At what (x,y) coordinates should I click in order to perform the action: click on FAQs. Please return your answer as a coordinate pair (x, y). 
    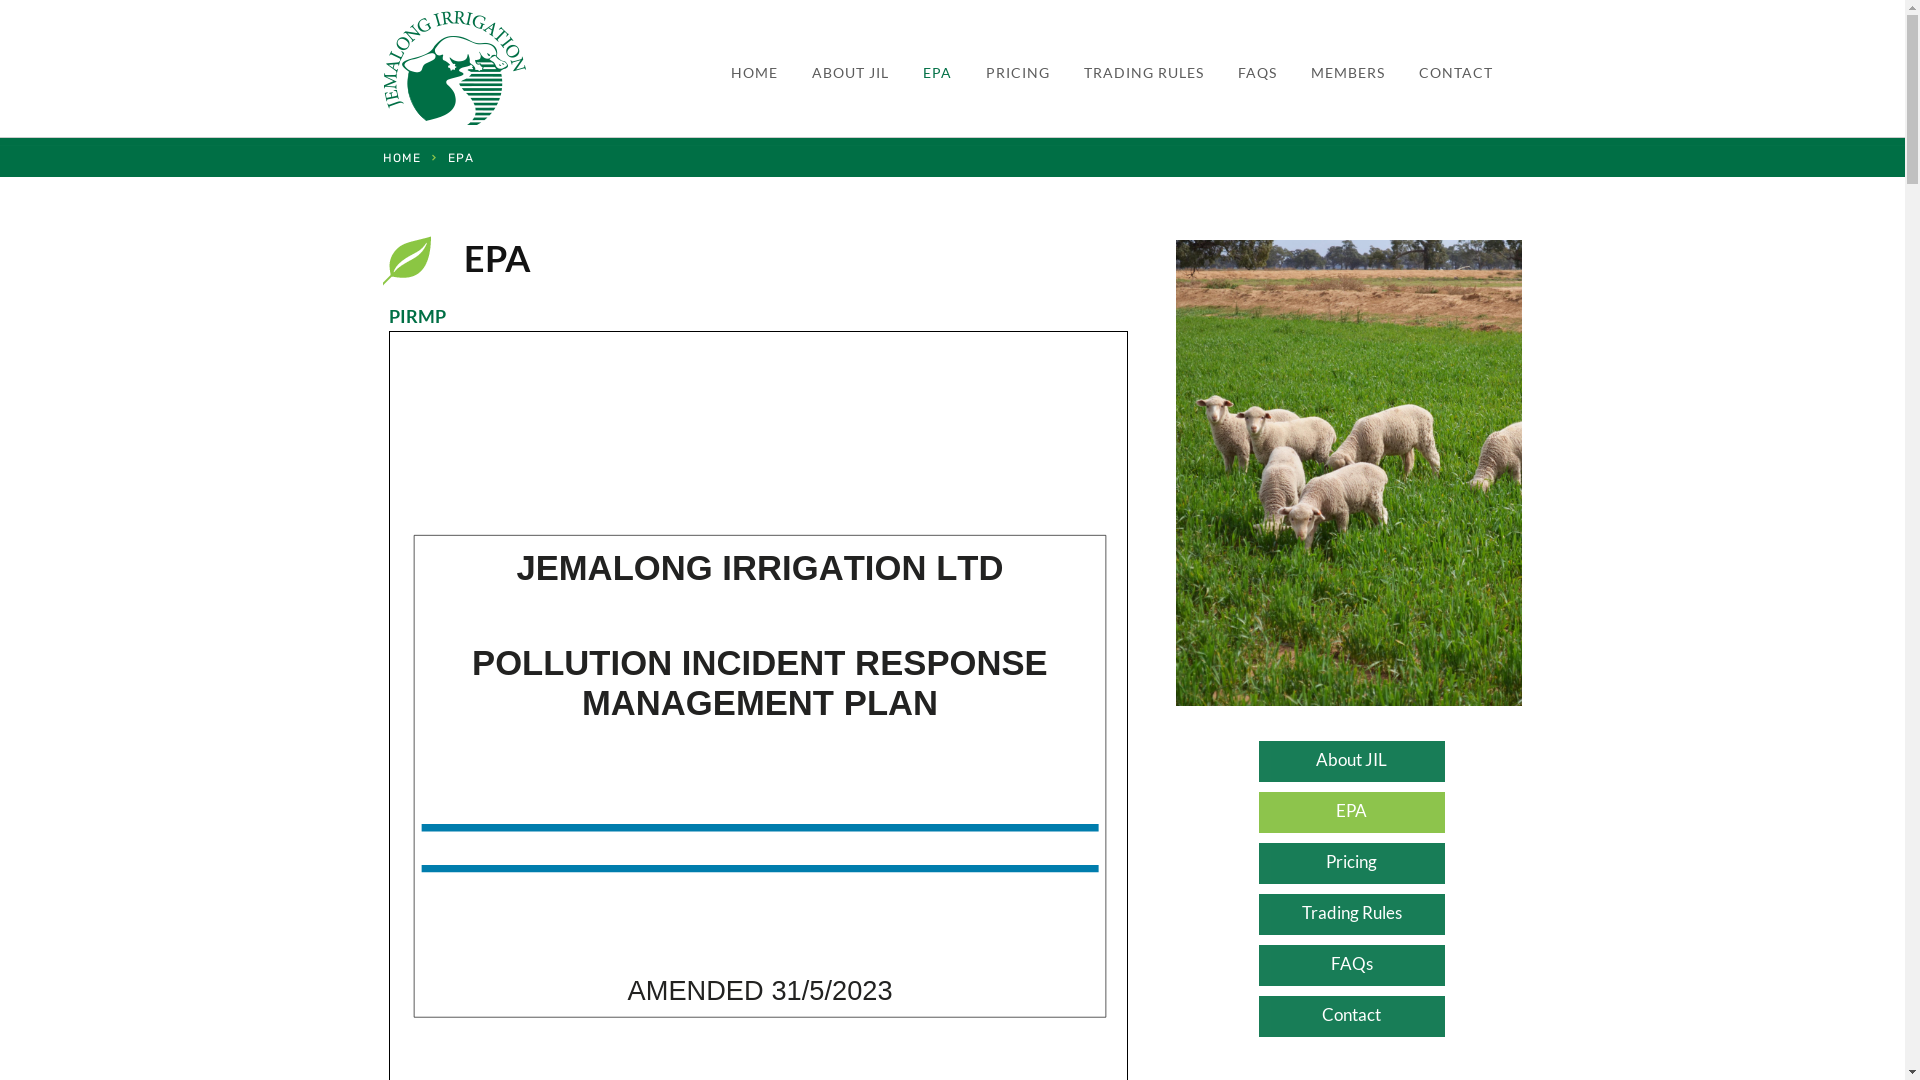
    Looking at the image, I should click on (1352, 966).